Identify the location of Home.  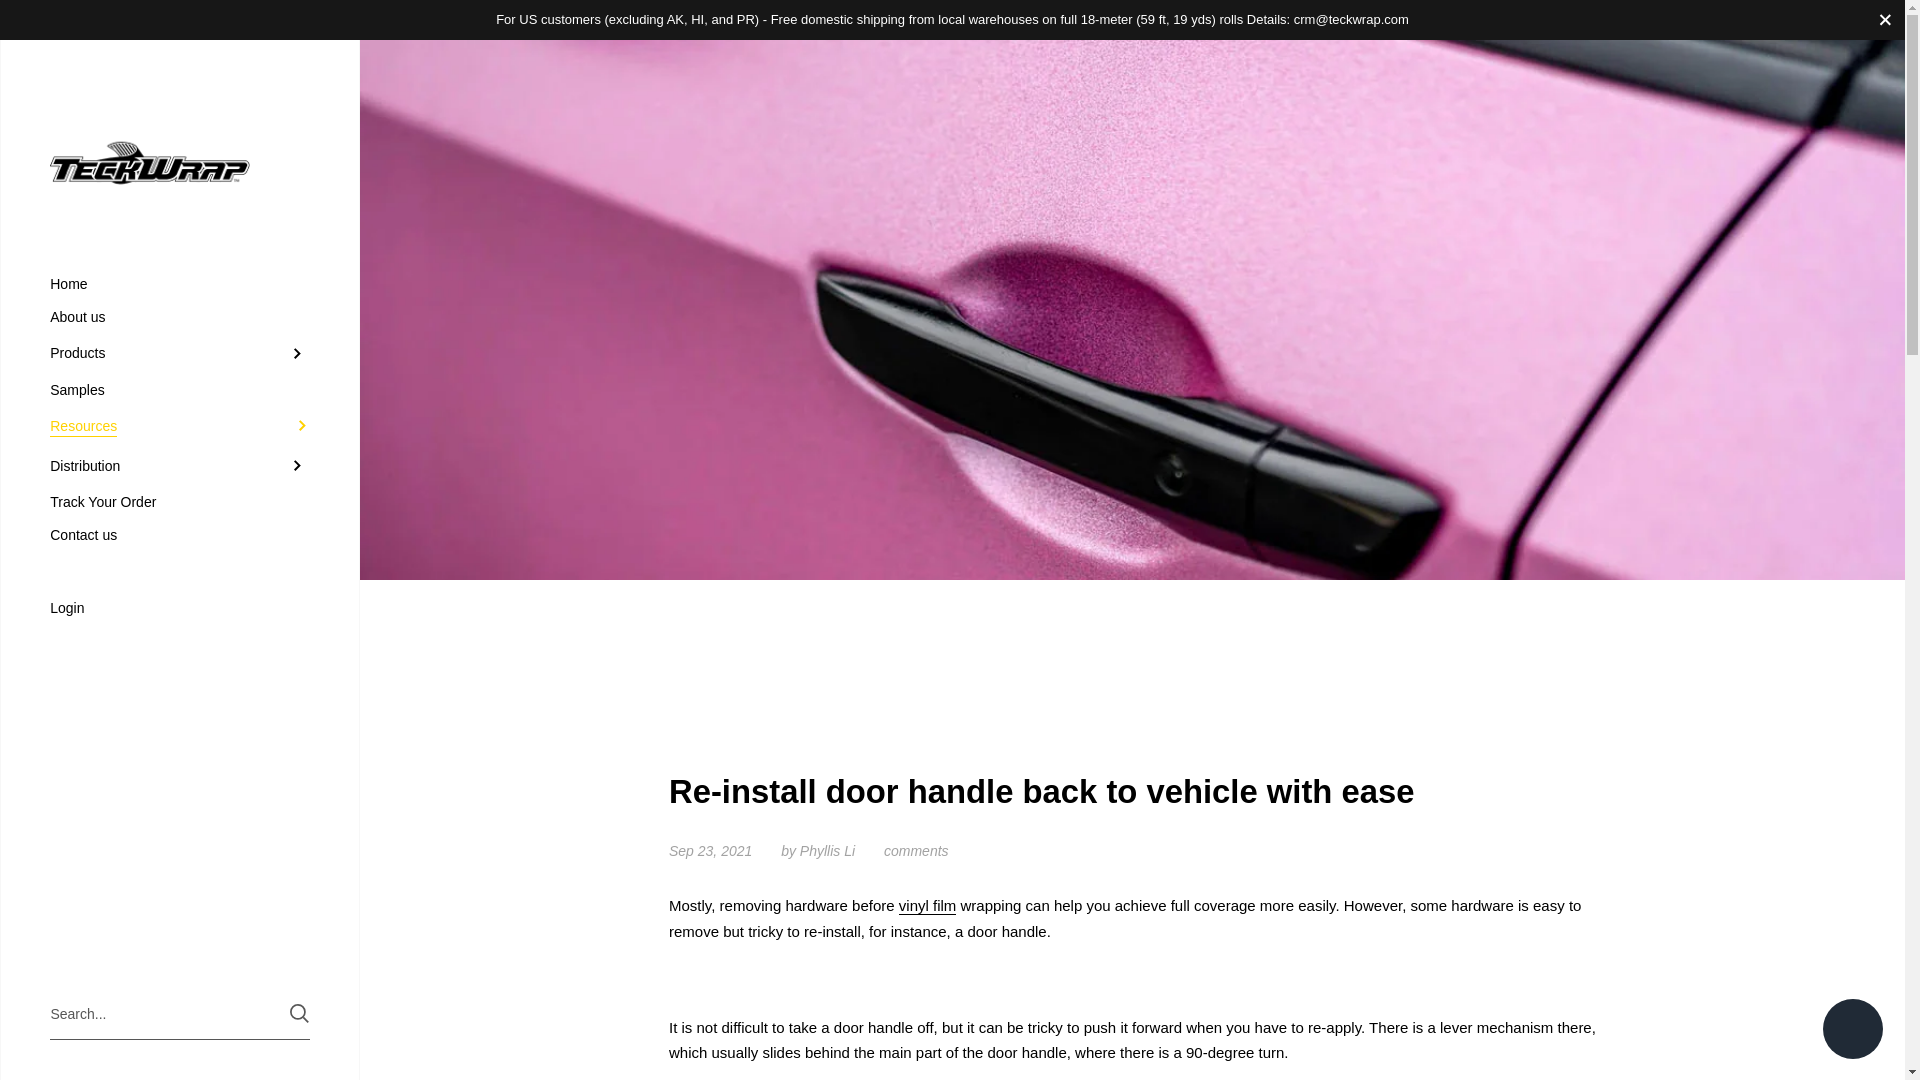
(180, 284).